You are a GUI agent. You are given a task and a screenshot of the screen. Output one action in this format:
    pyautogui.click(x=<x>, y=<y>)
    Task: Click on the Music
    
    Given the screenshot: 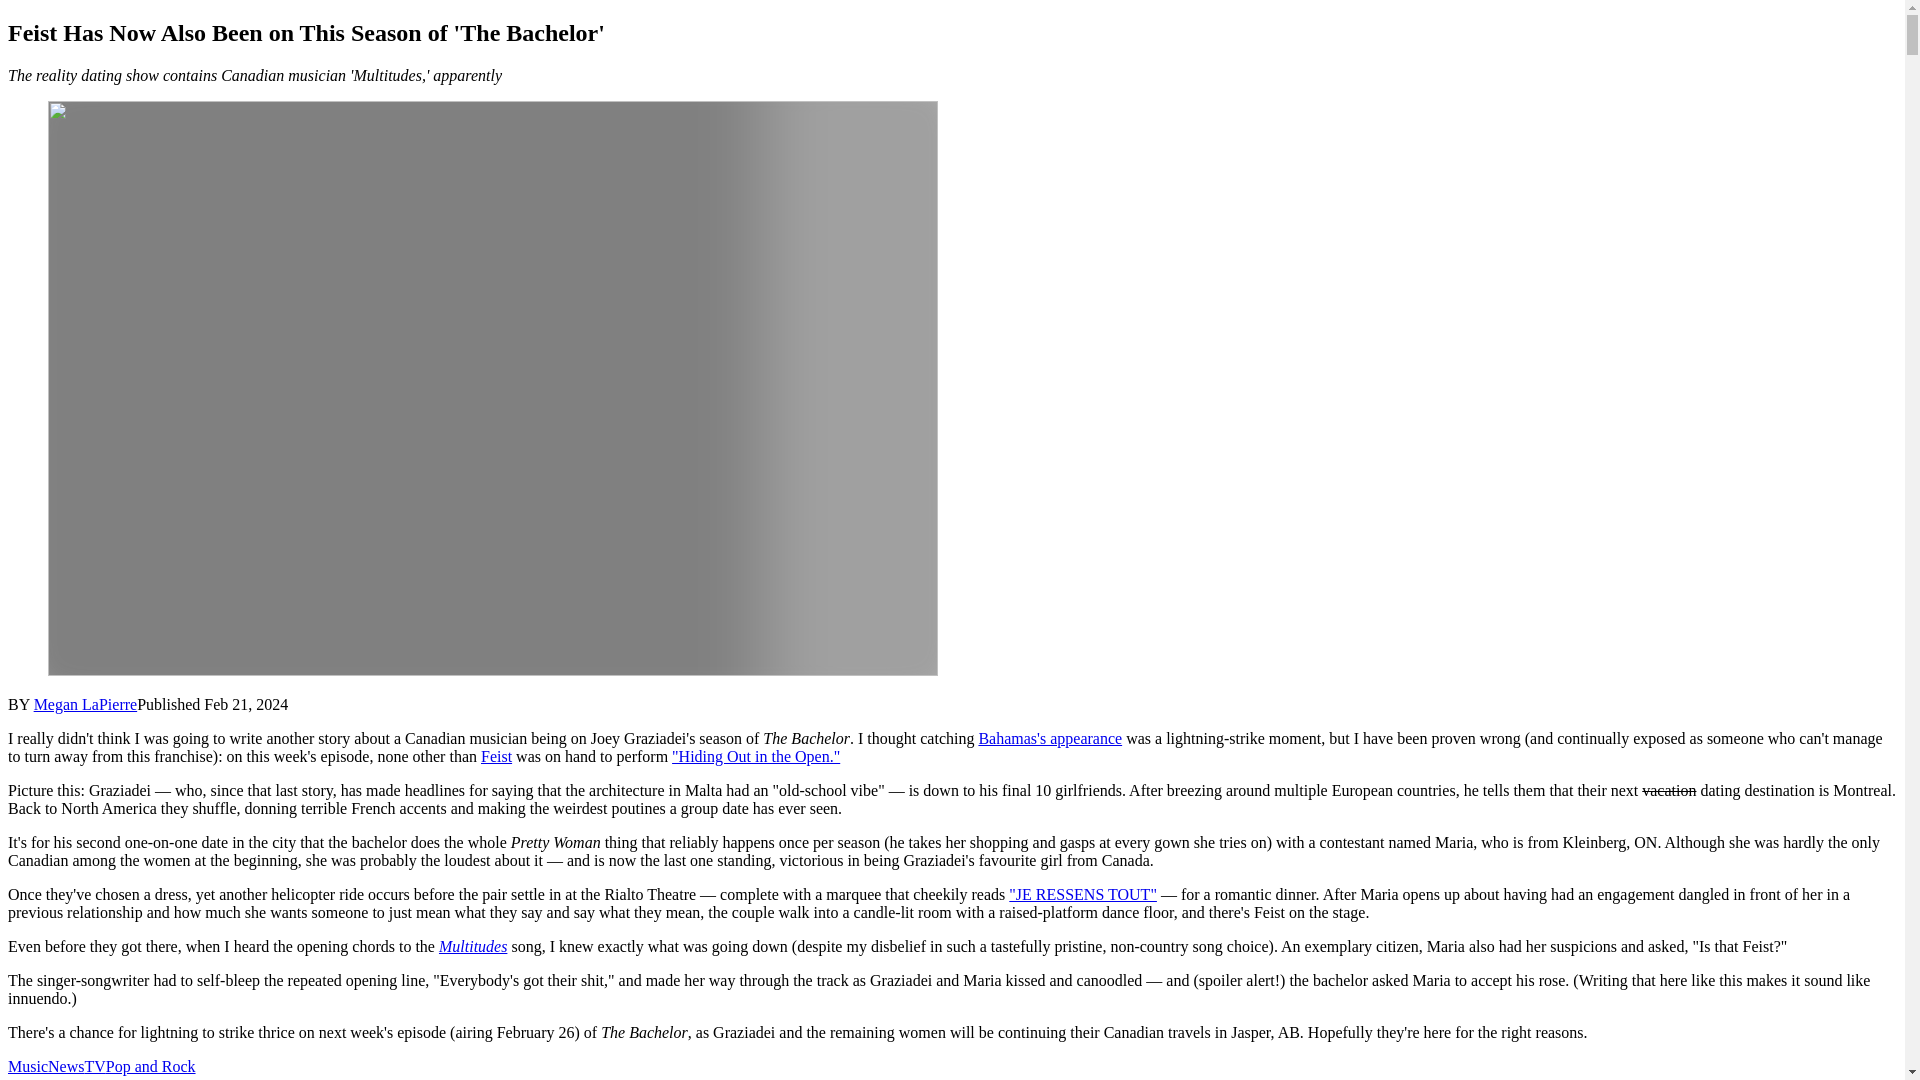 What is the action you would take?
    pyautogui.click(x=28, y=1066)
    